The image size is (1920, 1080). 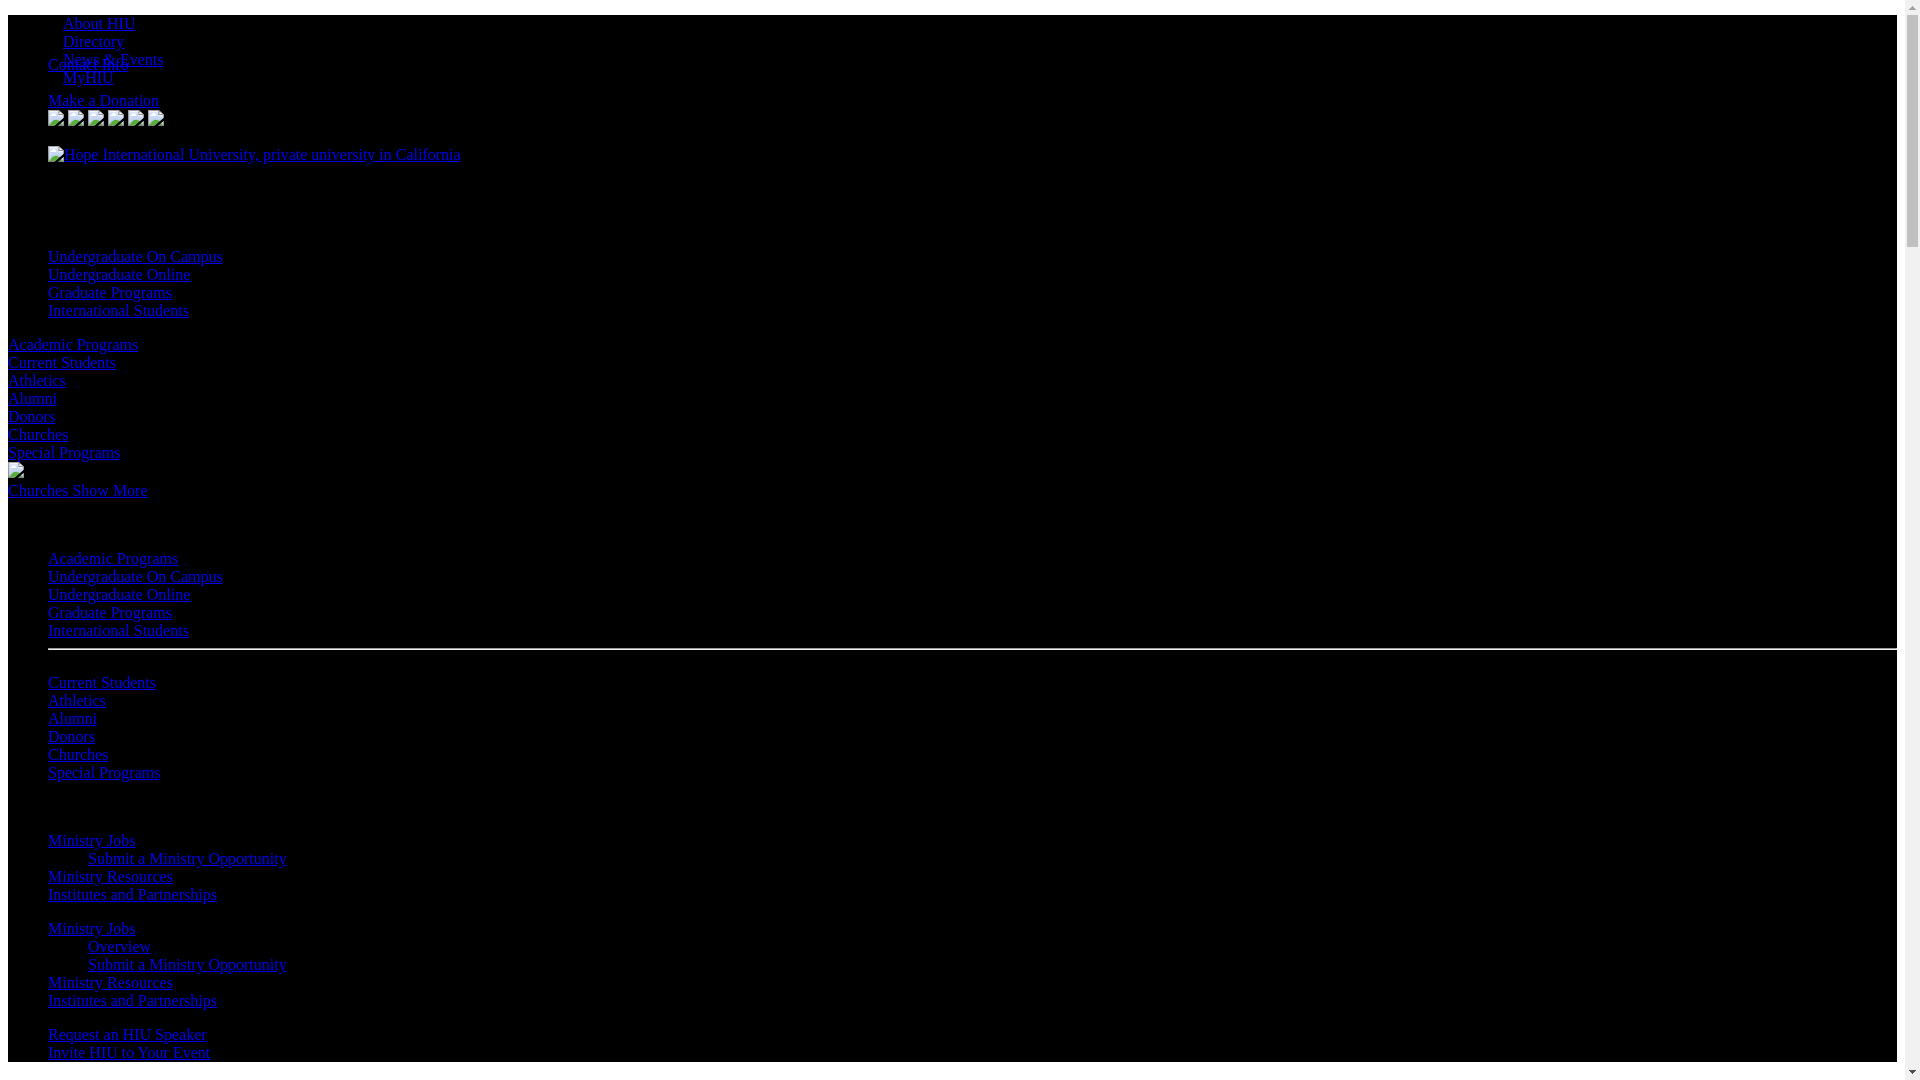 What do you see at coordinates (110, 612) in the screenshot?
I see `Graduate Programs` at bounding box center [110, 612].